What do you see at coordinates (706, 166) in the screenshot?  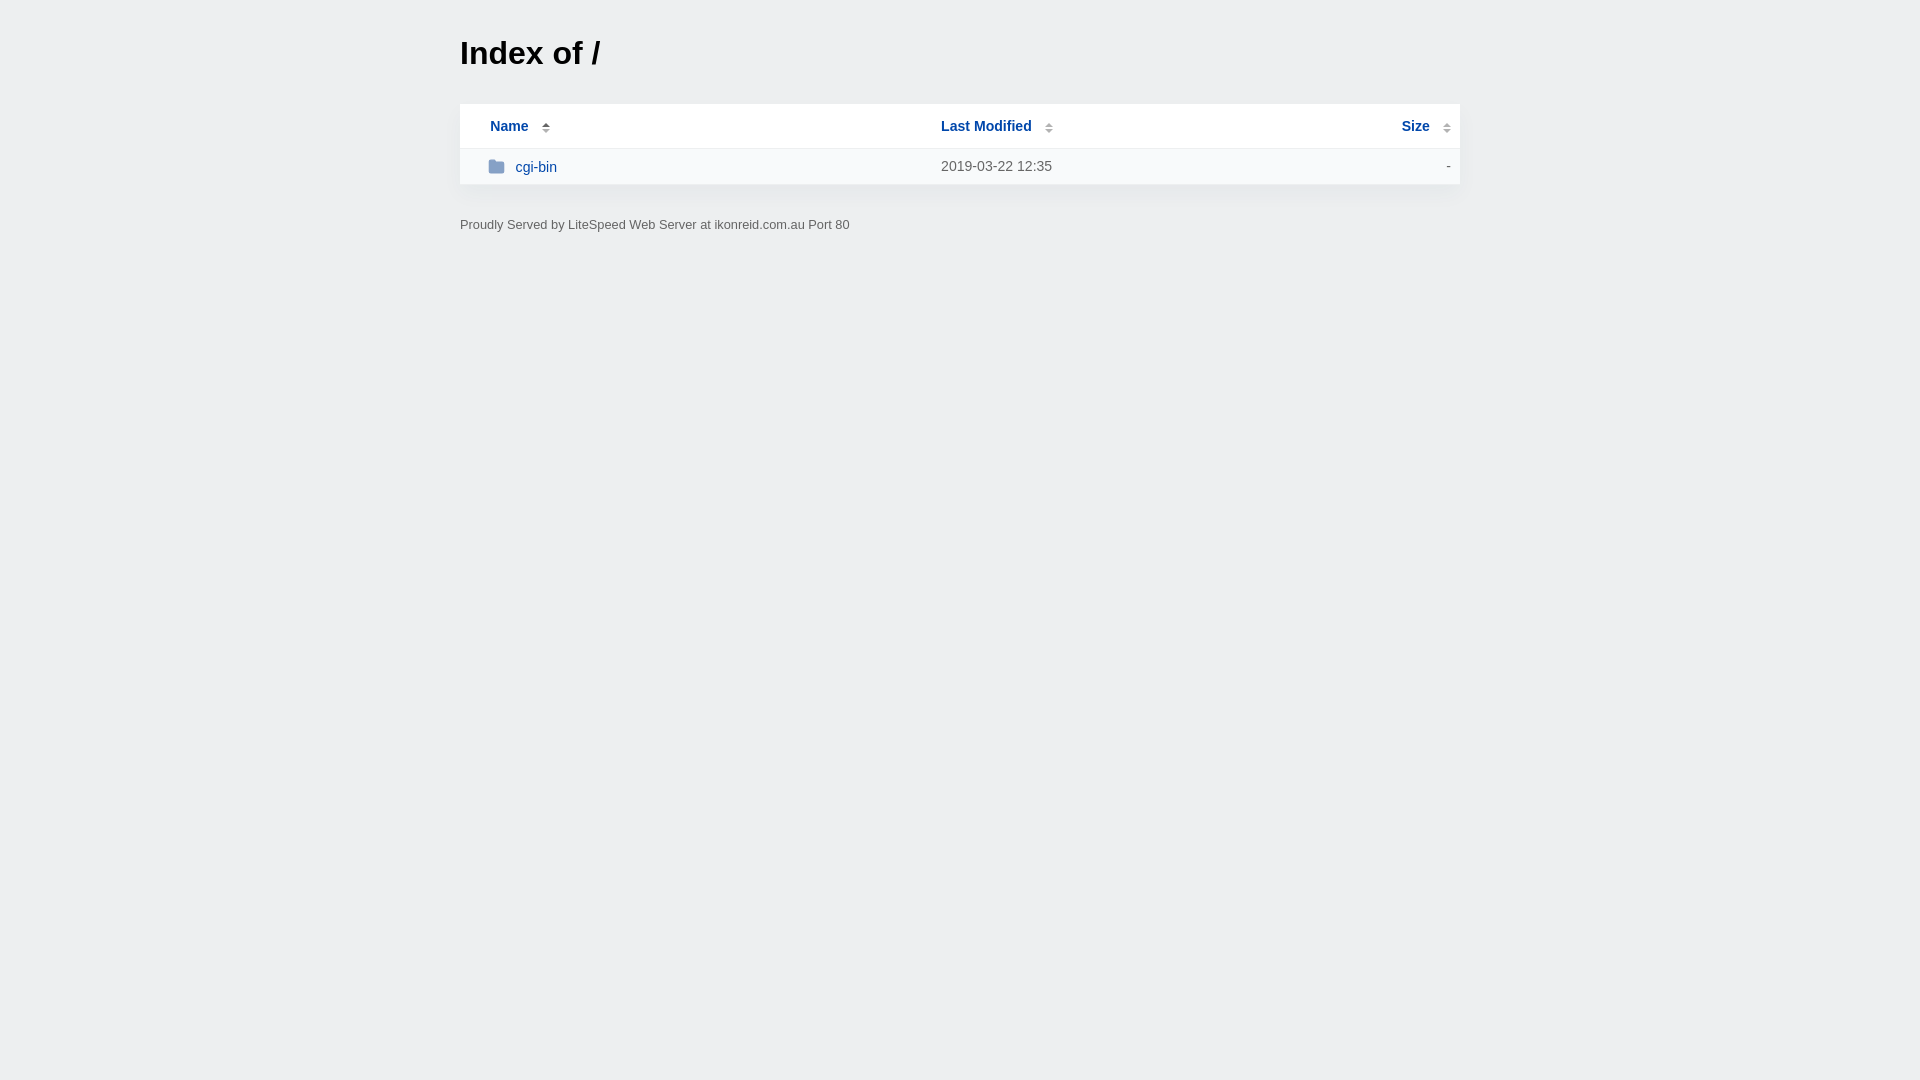 I see `cgi-bin` at bounding box center [706, 166].